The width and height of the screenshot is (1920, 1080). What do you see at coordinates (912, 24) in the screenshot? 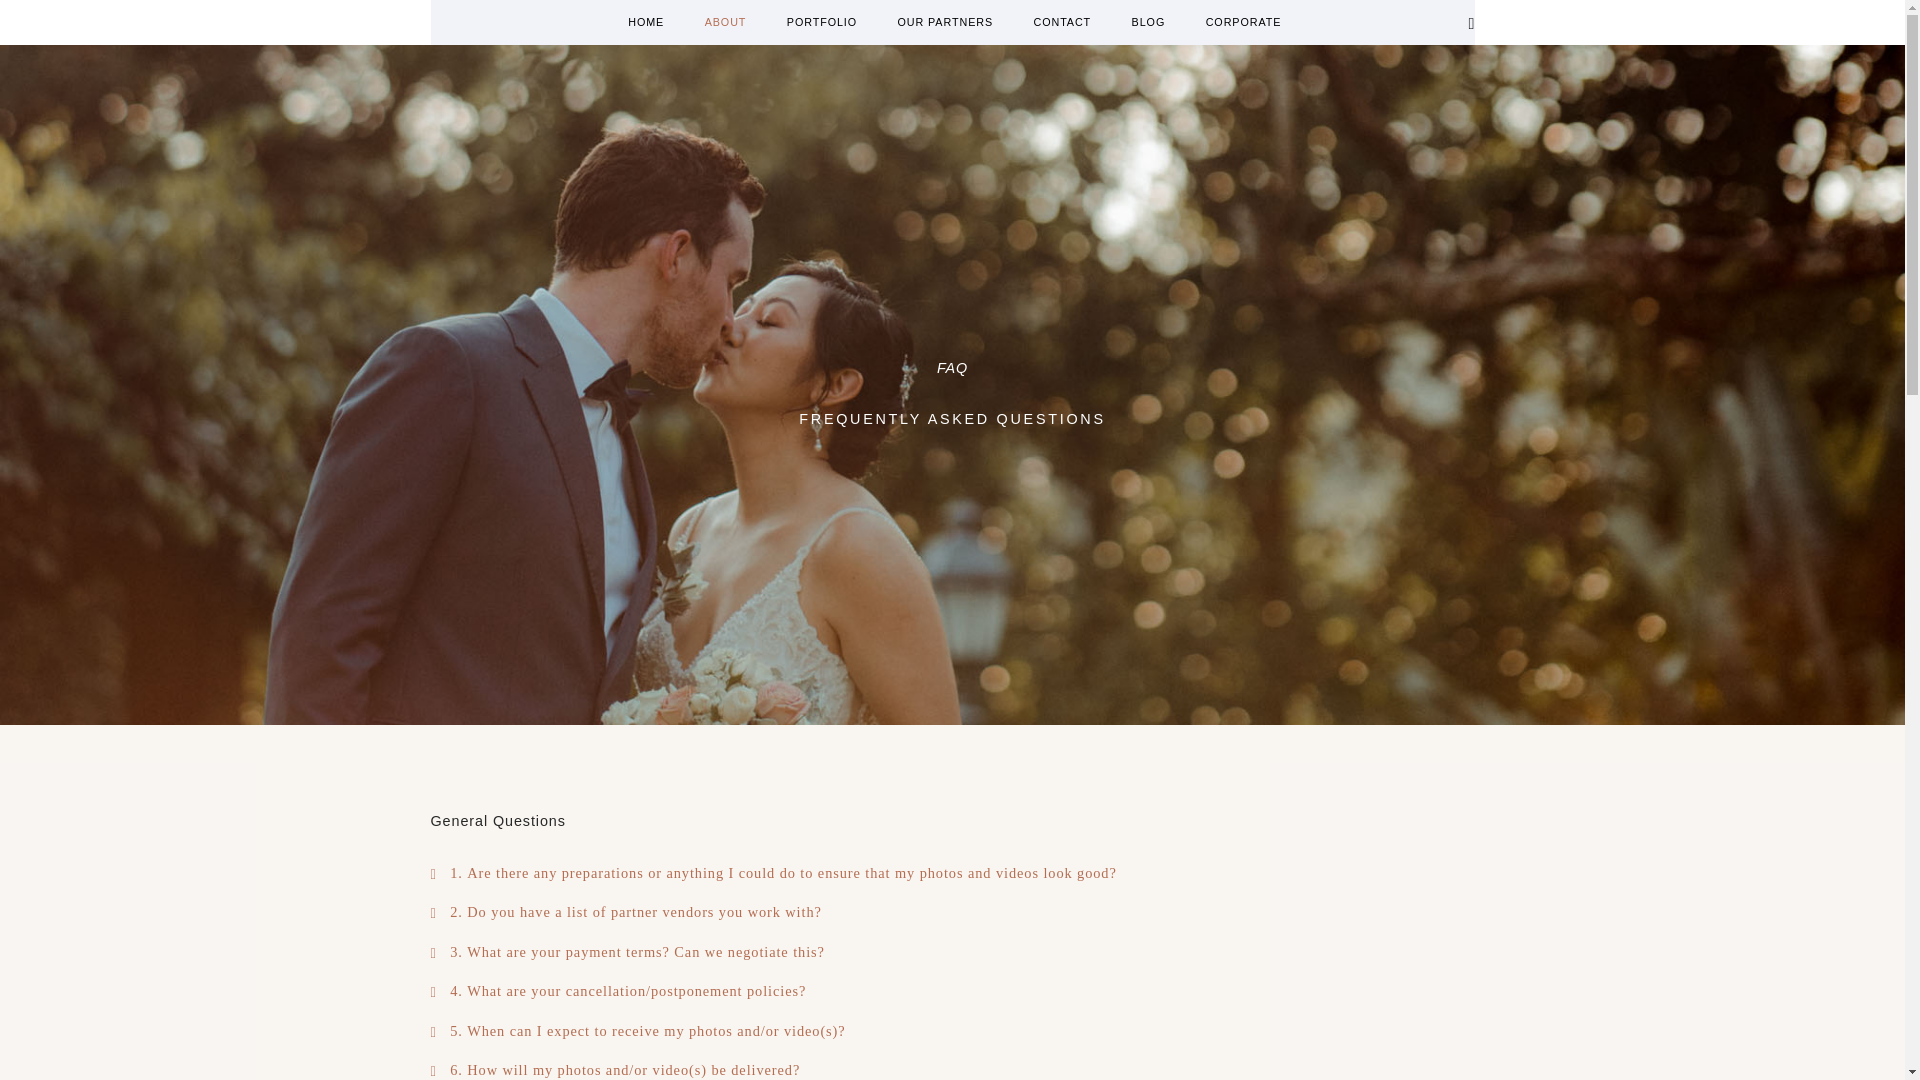
I see `Portfolio` at bounding box center [912, 24].